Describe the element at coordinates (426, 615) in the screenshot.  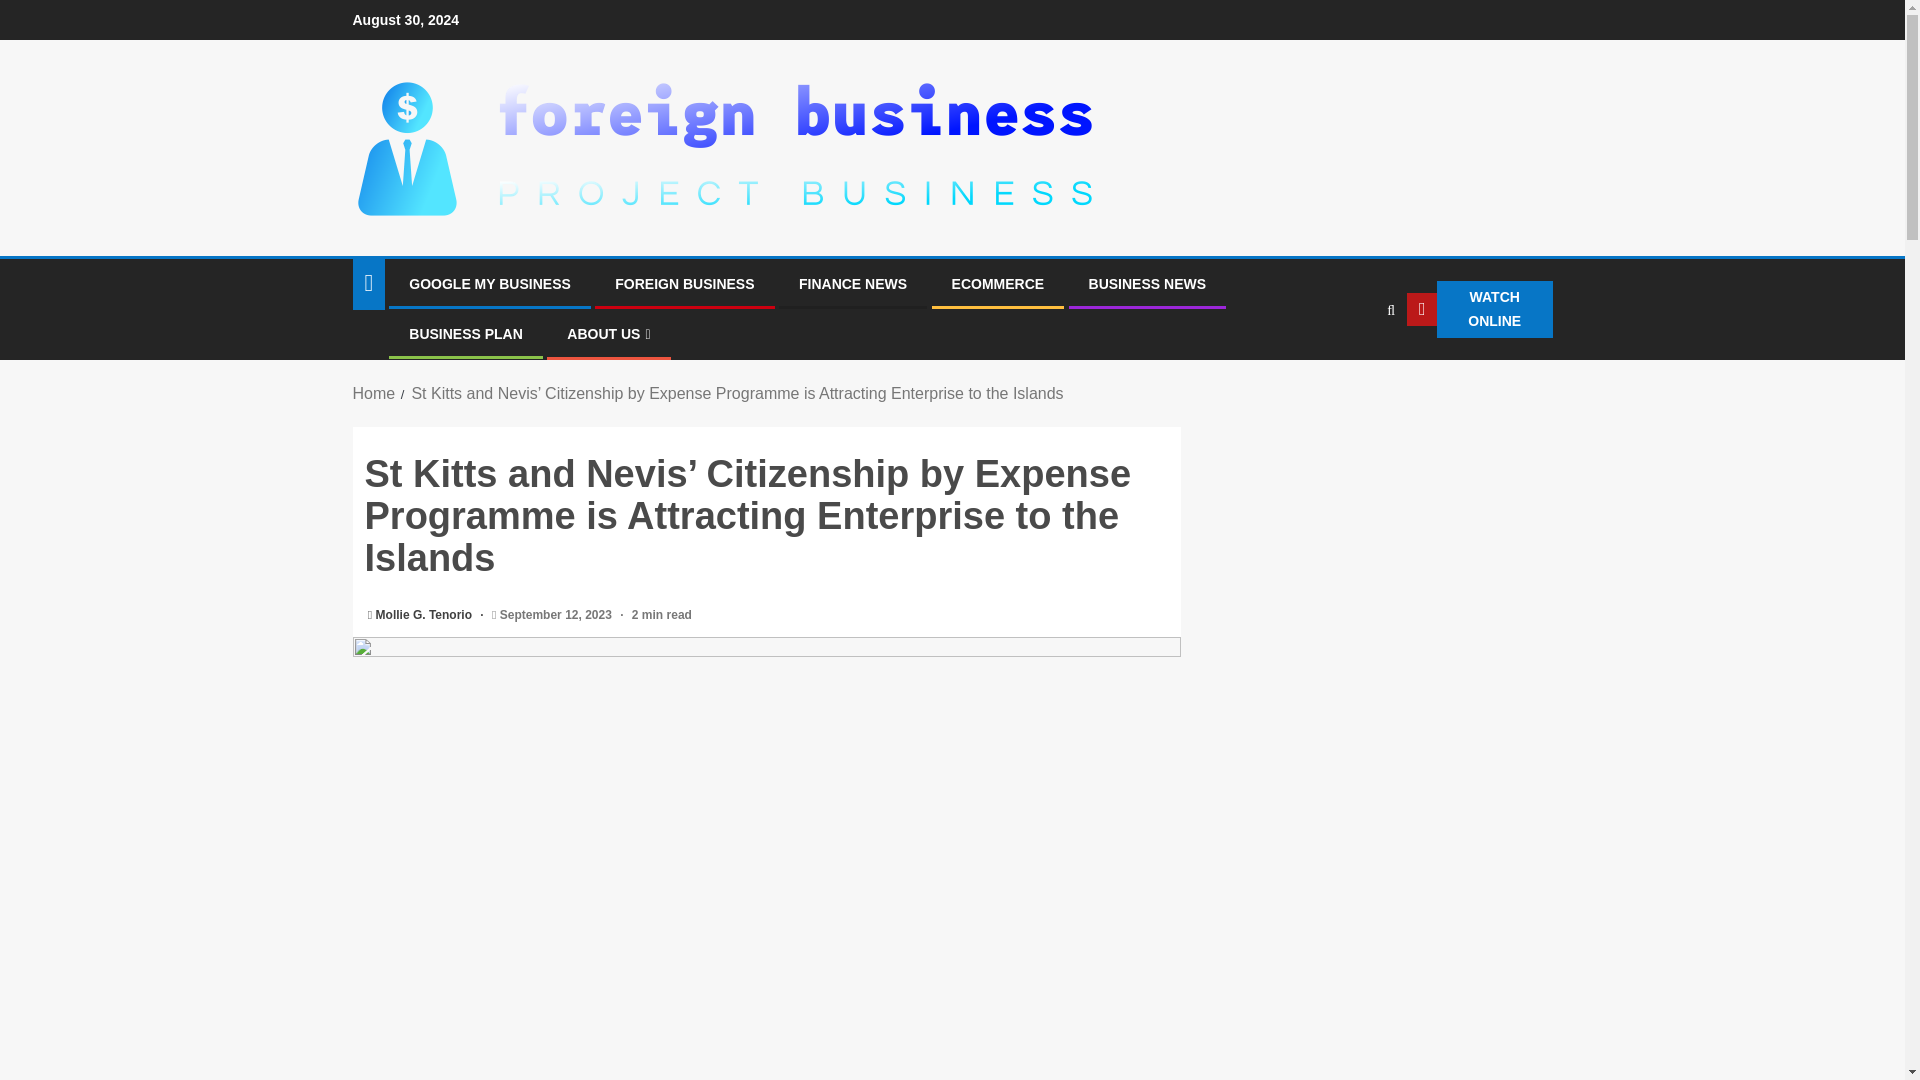
I see `Mollie G. Tenorio` at that location.